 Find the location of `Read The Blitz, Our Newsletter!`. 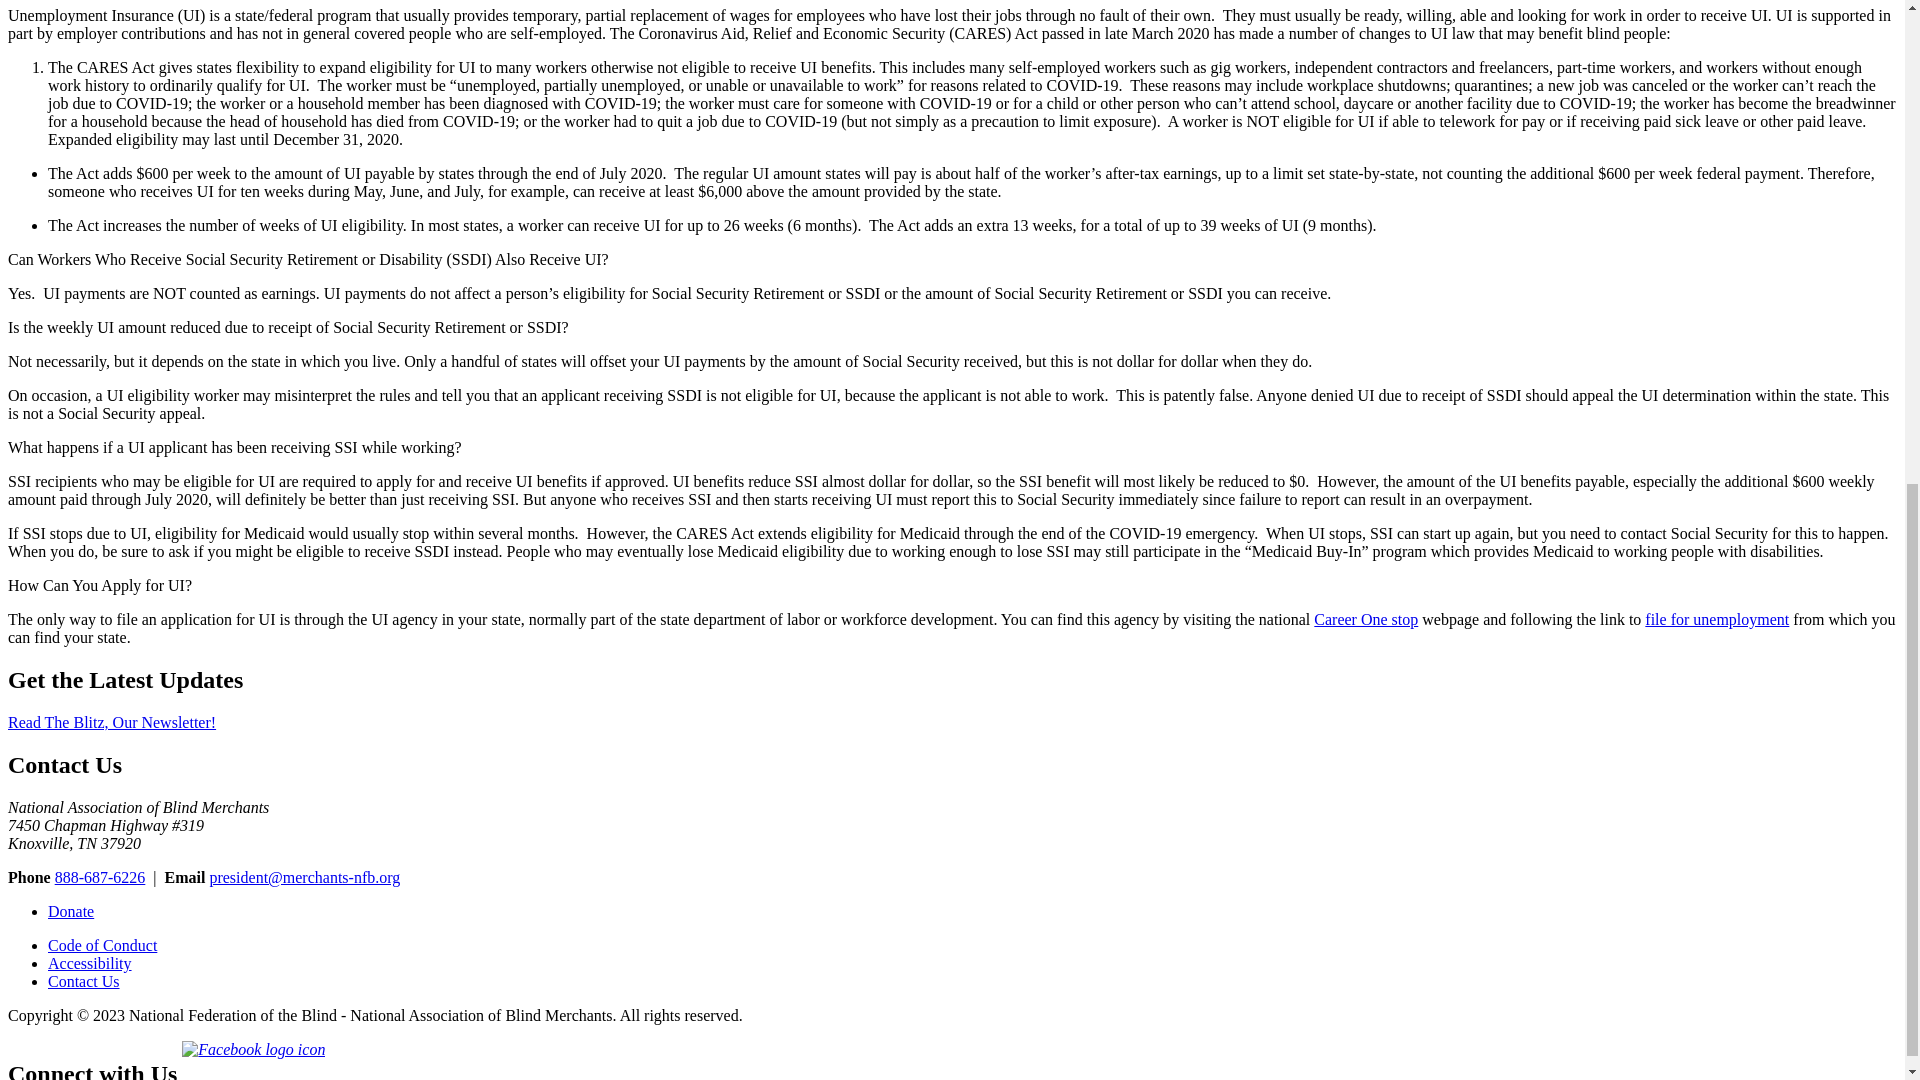

Read The Blitz, Our Newsletter! is located at coordinates (111, 722).